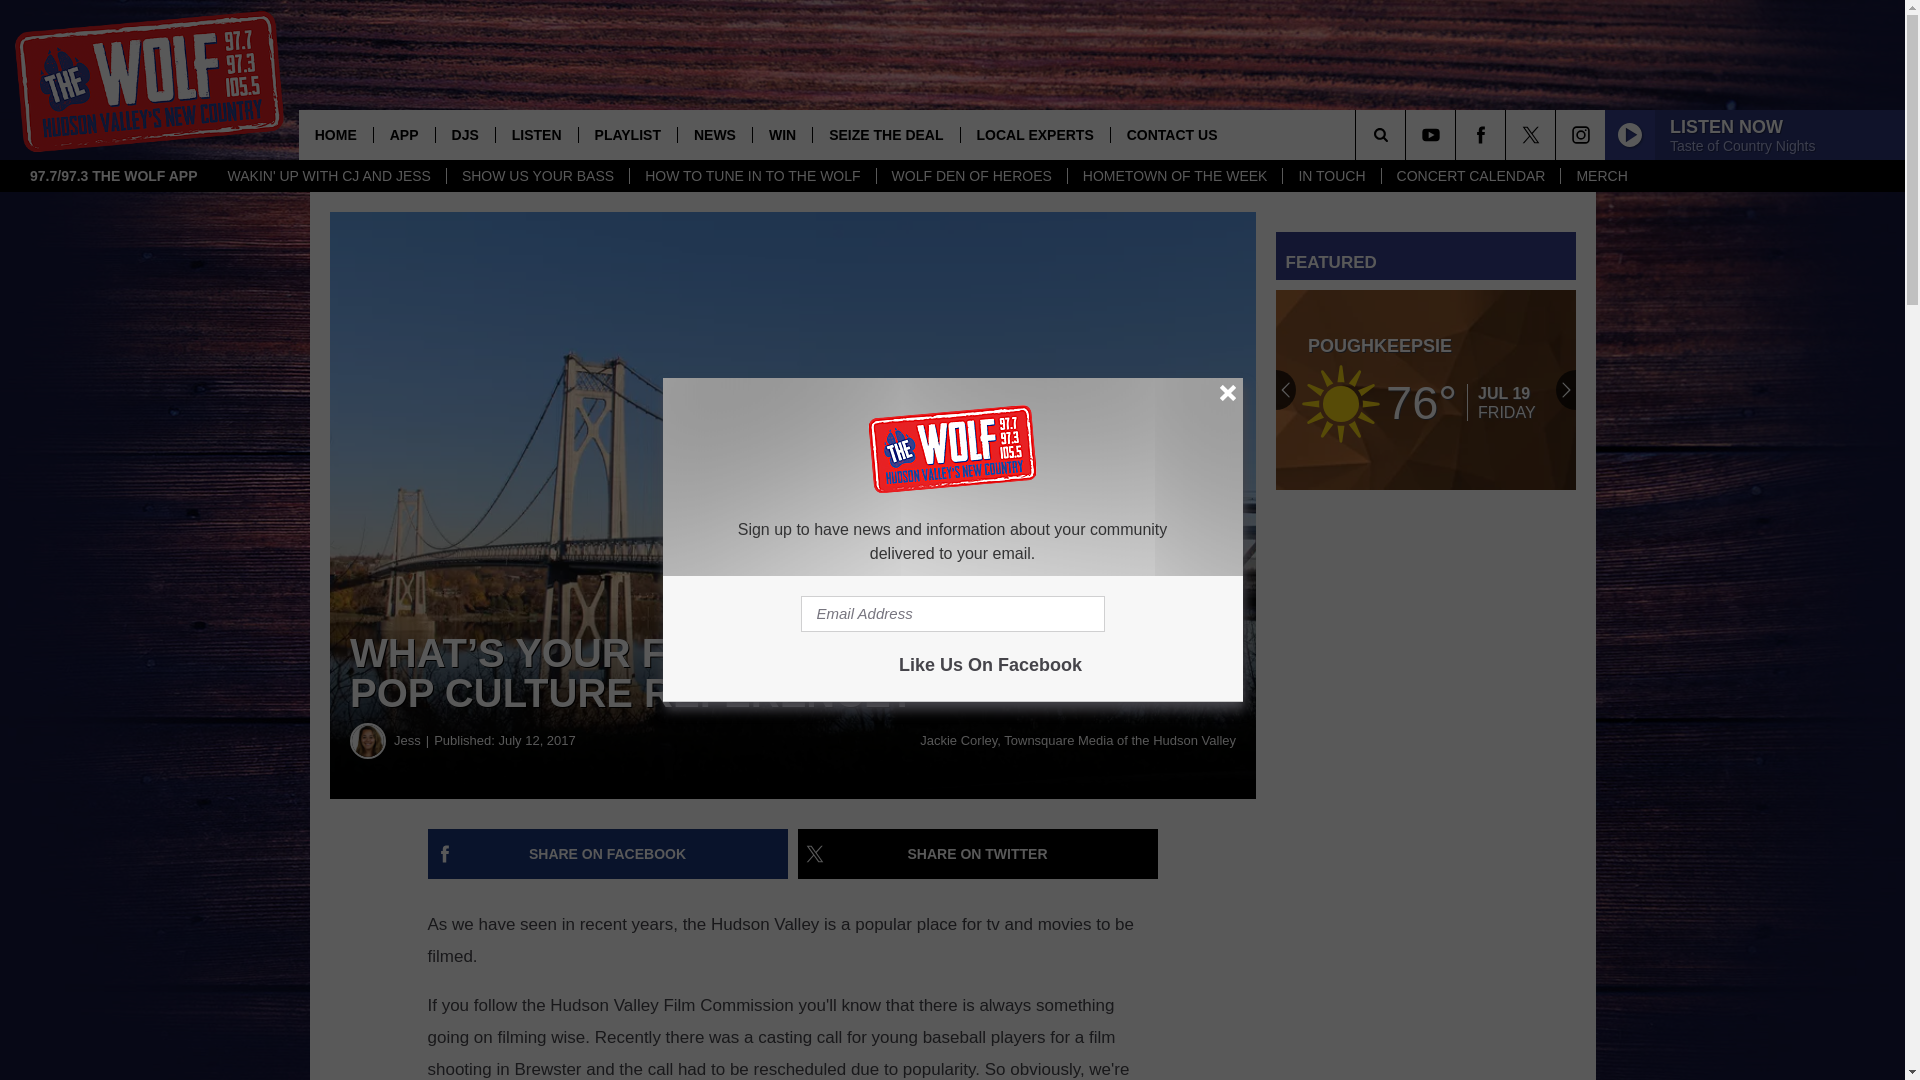 This screenshot has width=1920, height=1080. I want to click on WOLF DEN OF HEROES, so click(971, 176).